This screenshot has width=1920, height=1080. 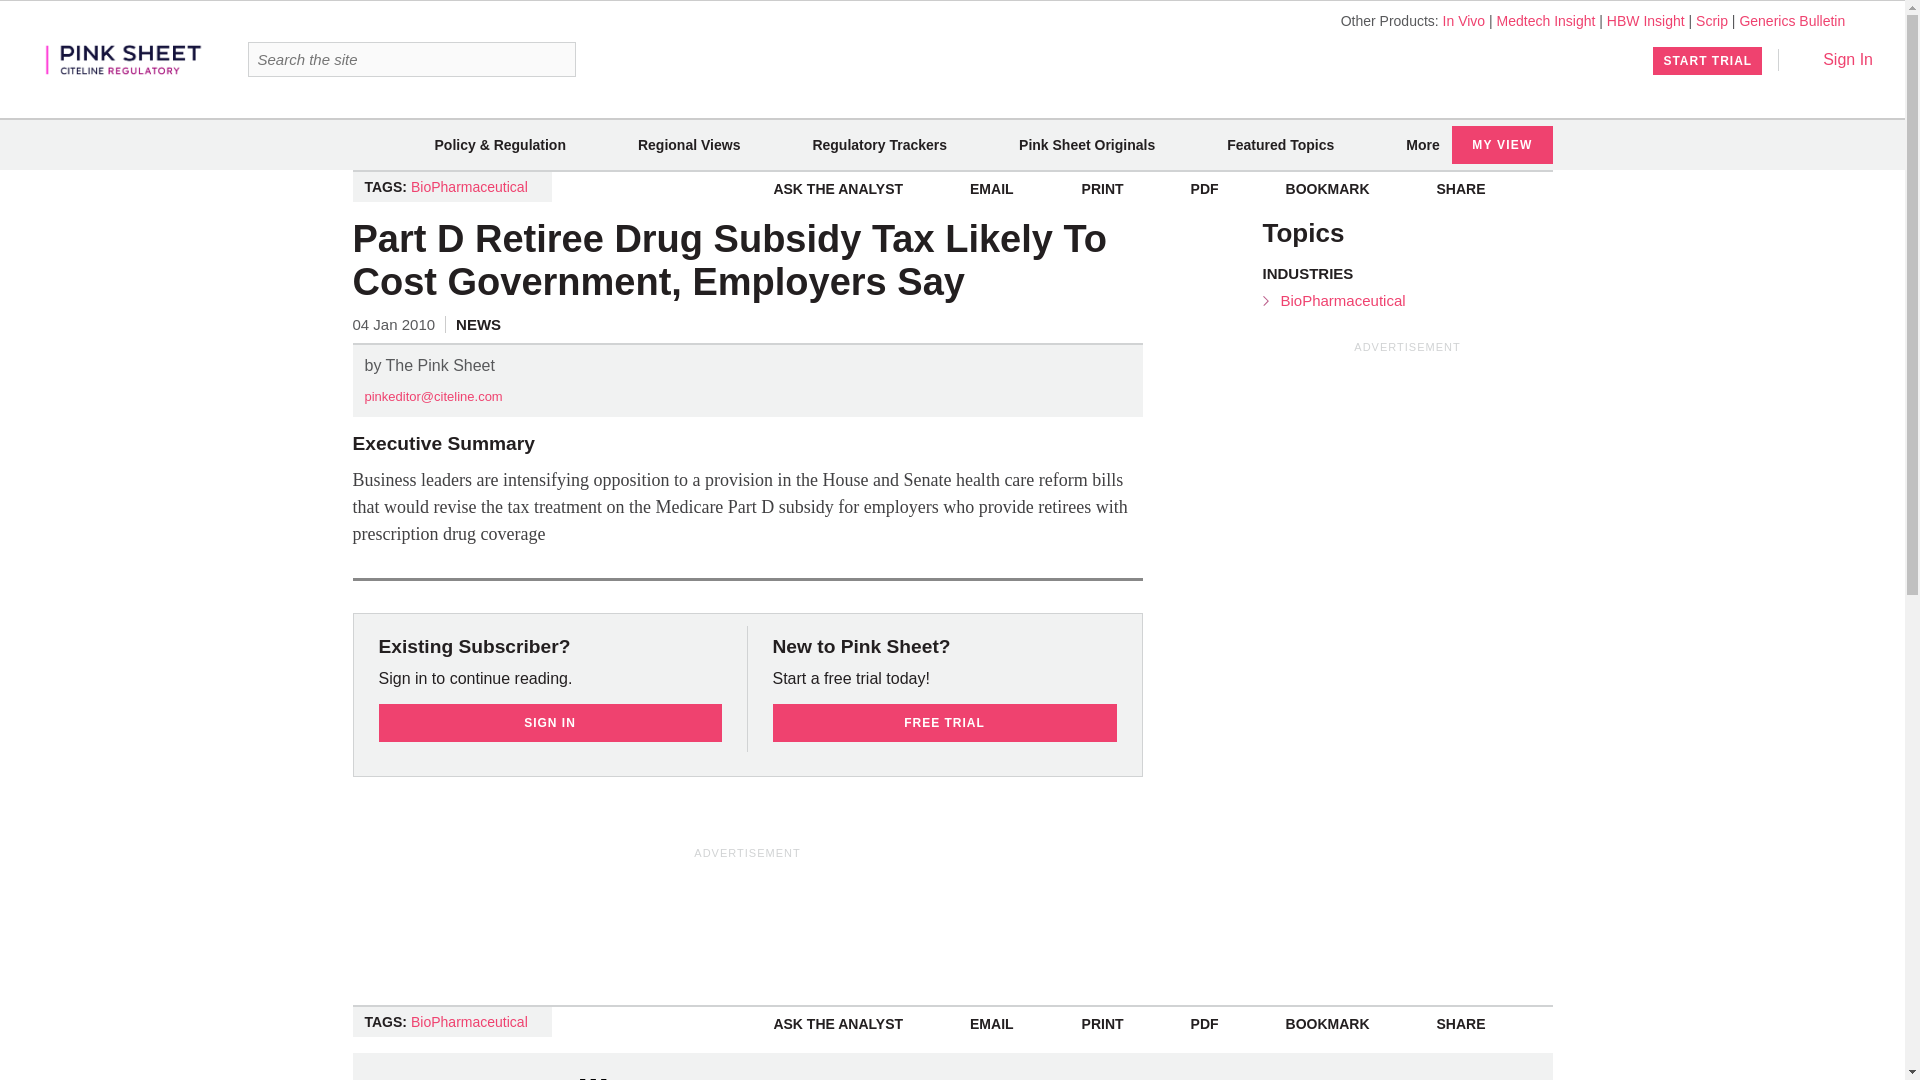 What do you see at coordinates (1834, 59) in the screenshot?
I see `Sign In` at bounding box center [1834, 59].